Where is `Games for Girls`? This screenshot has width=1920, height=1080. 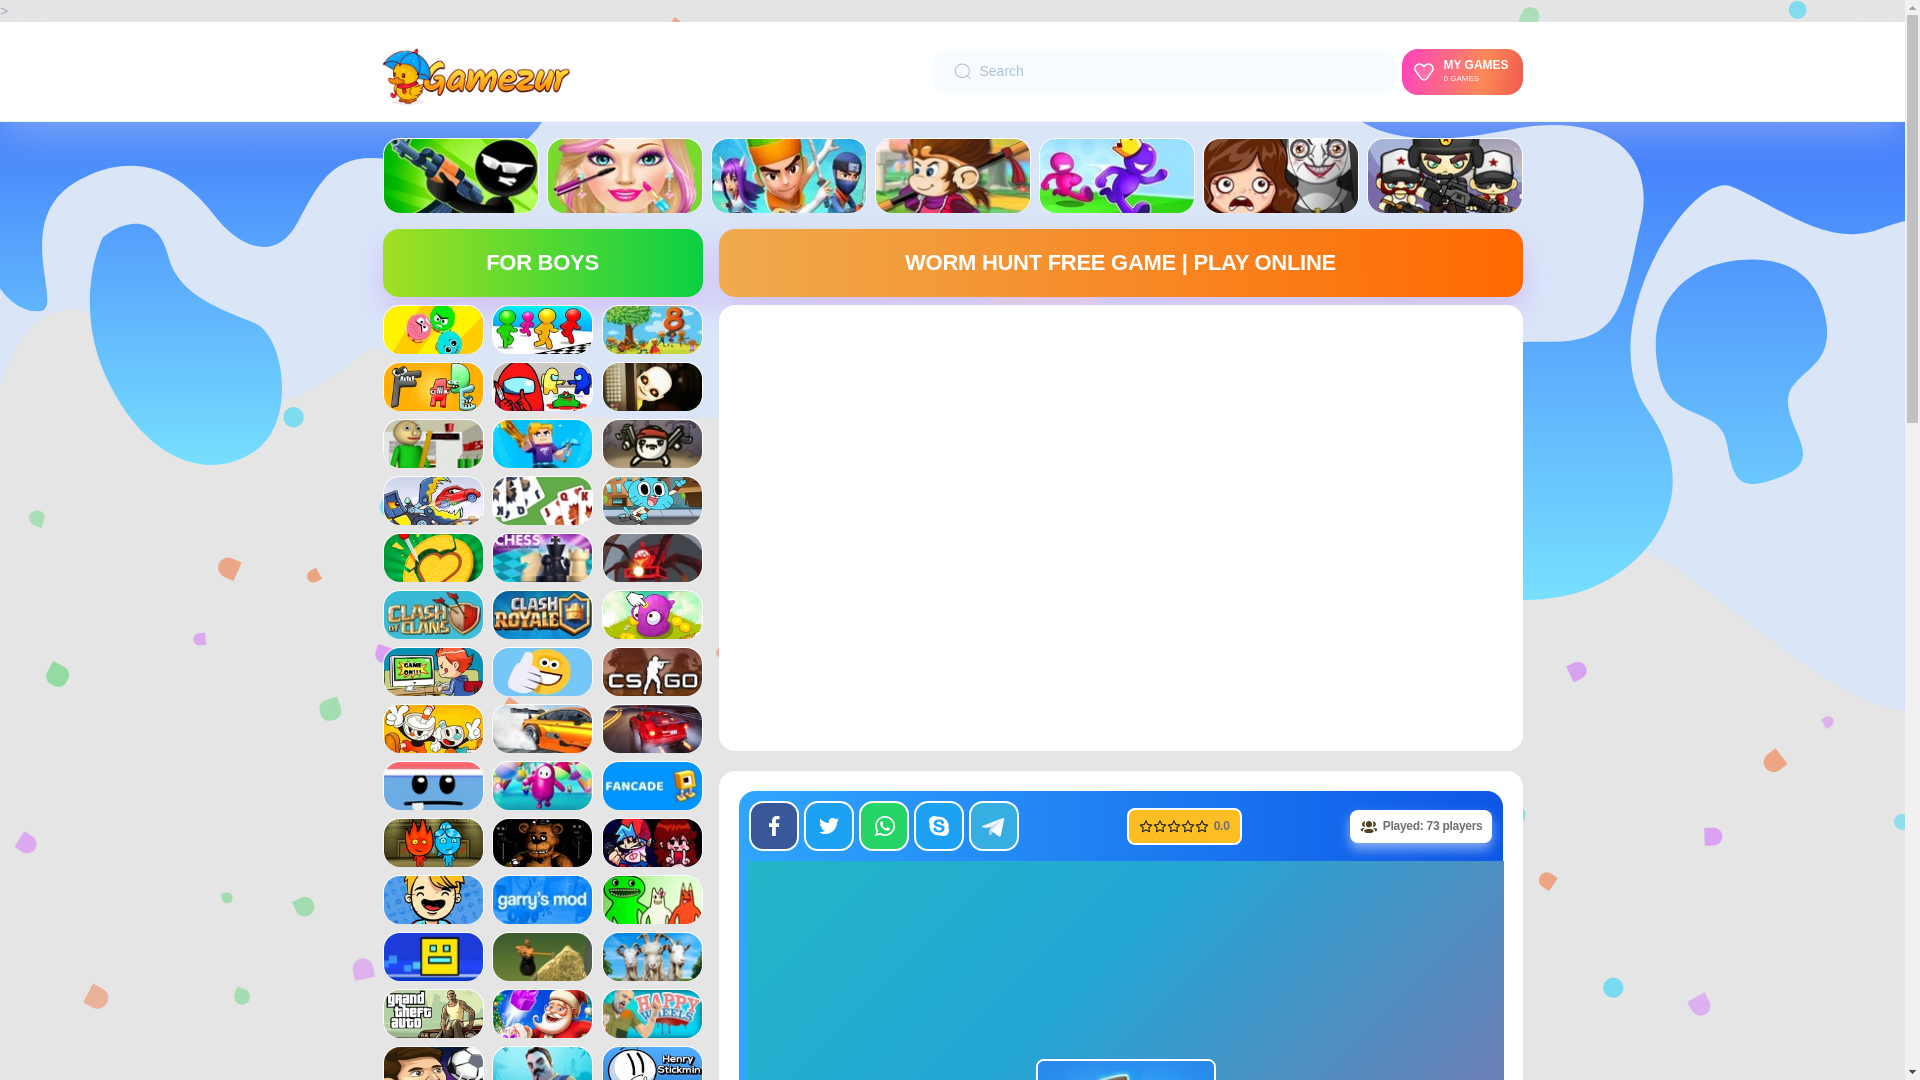
Games for Girls is located at coordinates (1117, 202).